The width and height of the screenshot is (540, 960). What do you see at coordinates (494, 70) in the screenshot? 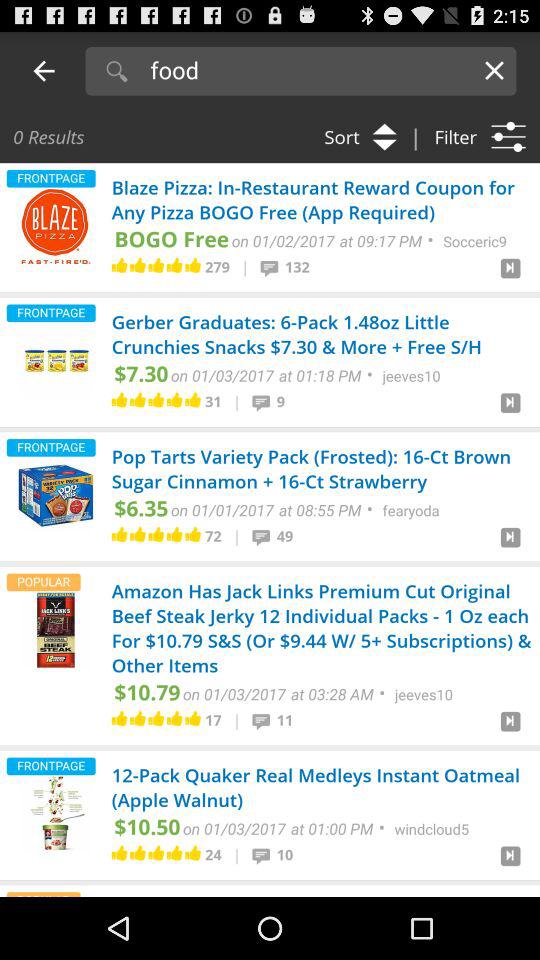
I see `select the option close on the right corner of the screen` at bounding box center [494, 70].